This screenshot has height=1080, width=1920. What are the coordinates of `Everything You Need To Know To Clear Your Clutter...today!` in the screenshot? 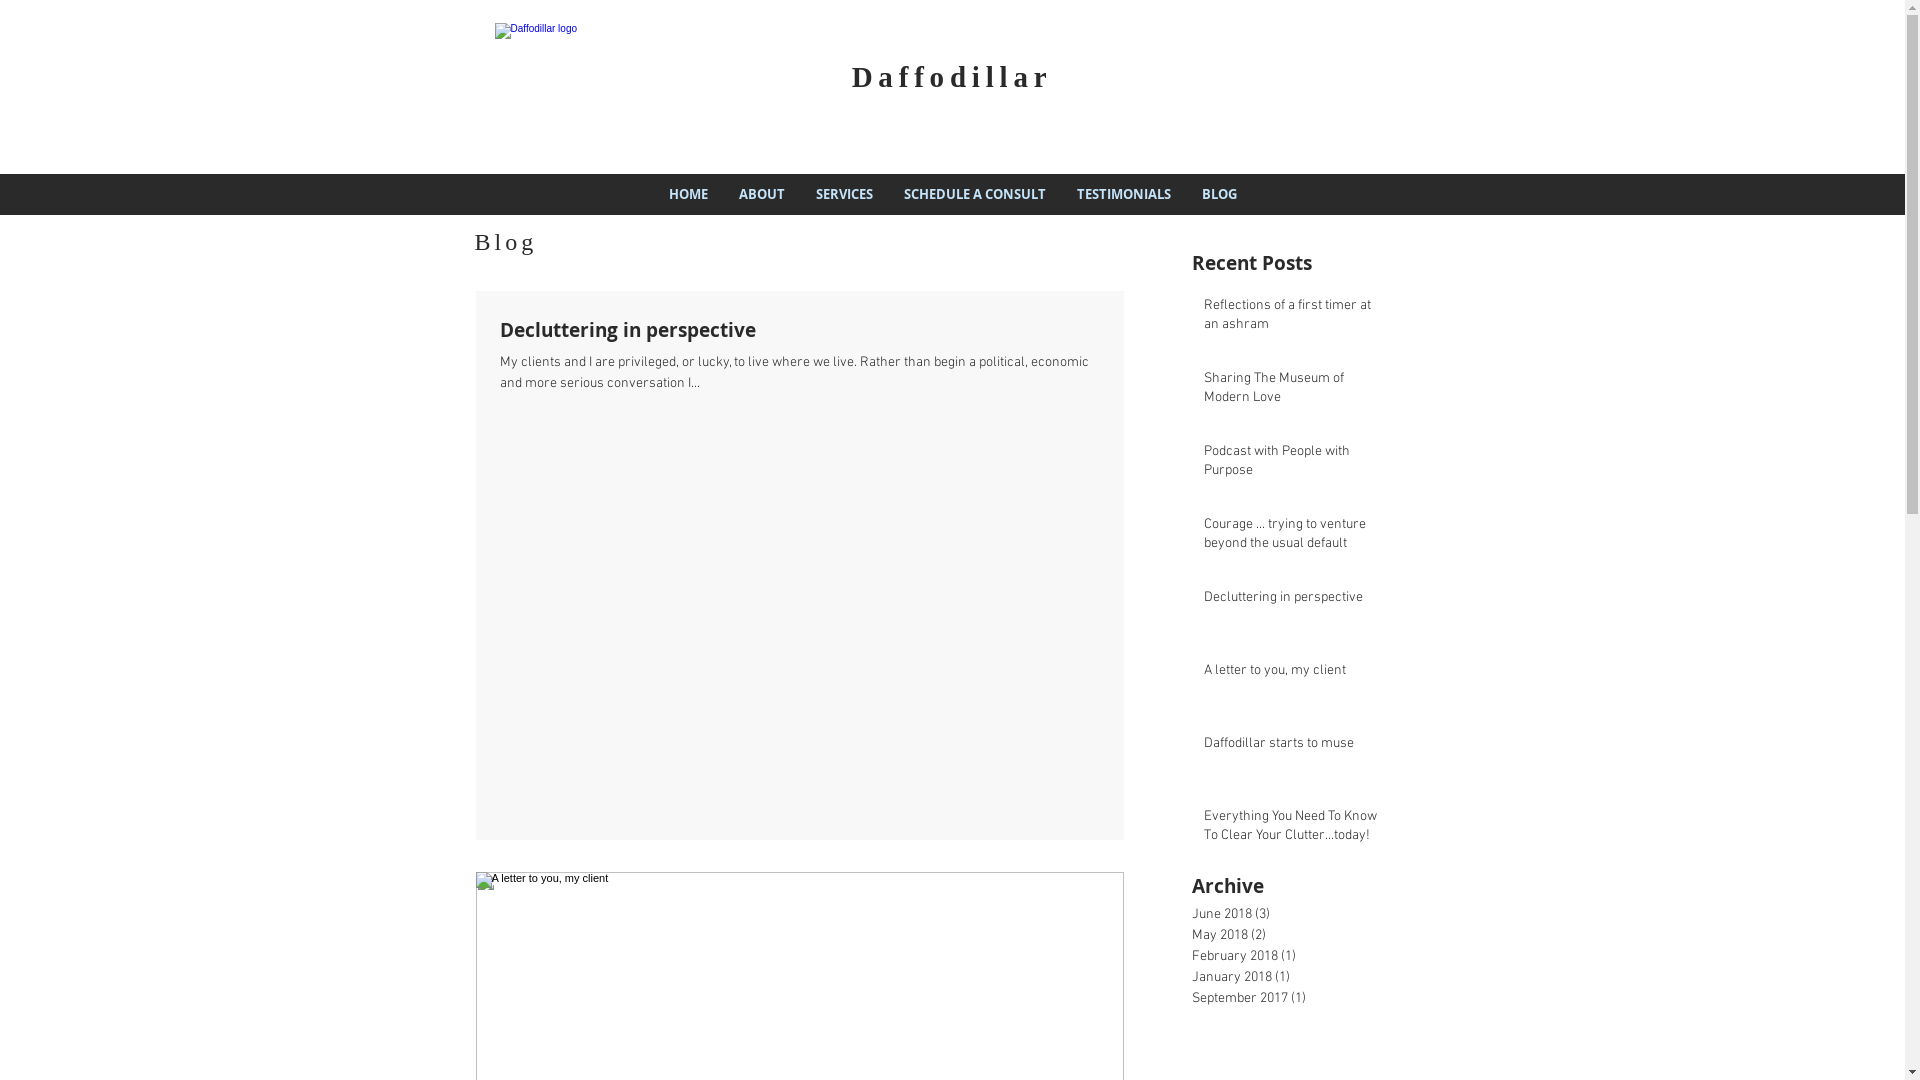 It's located at (1295, 830).